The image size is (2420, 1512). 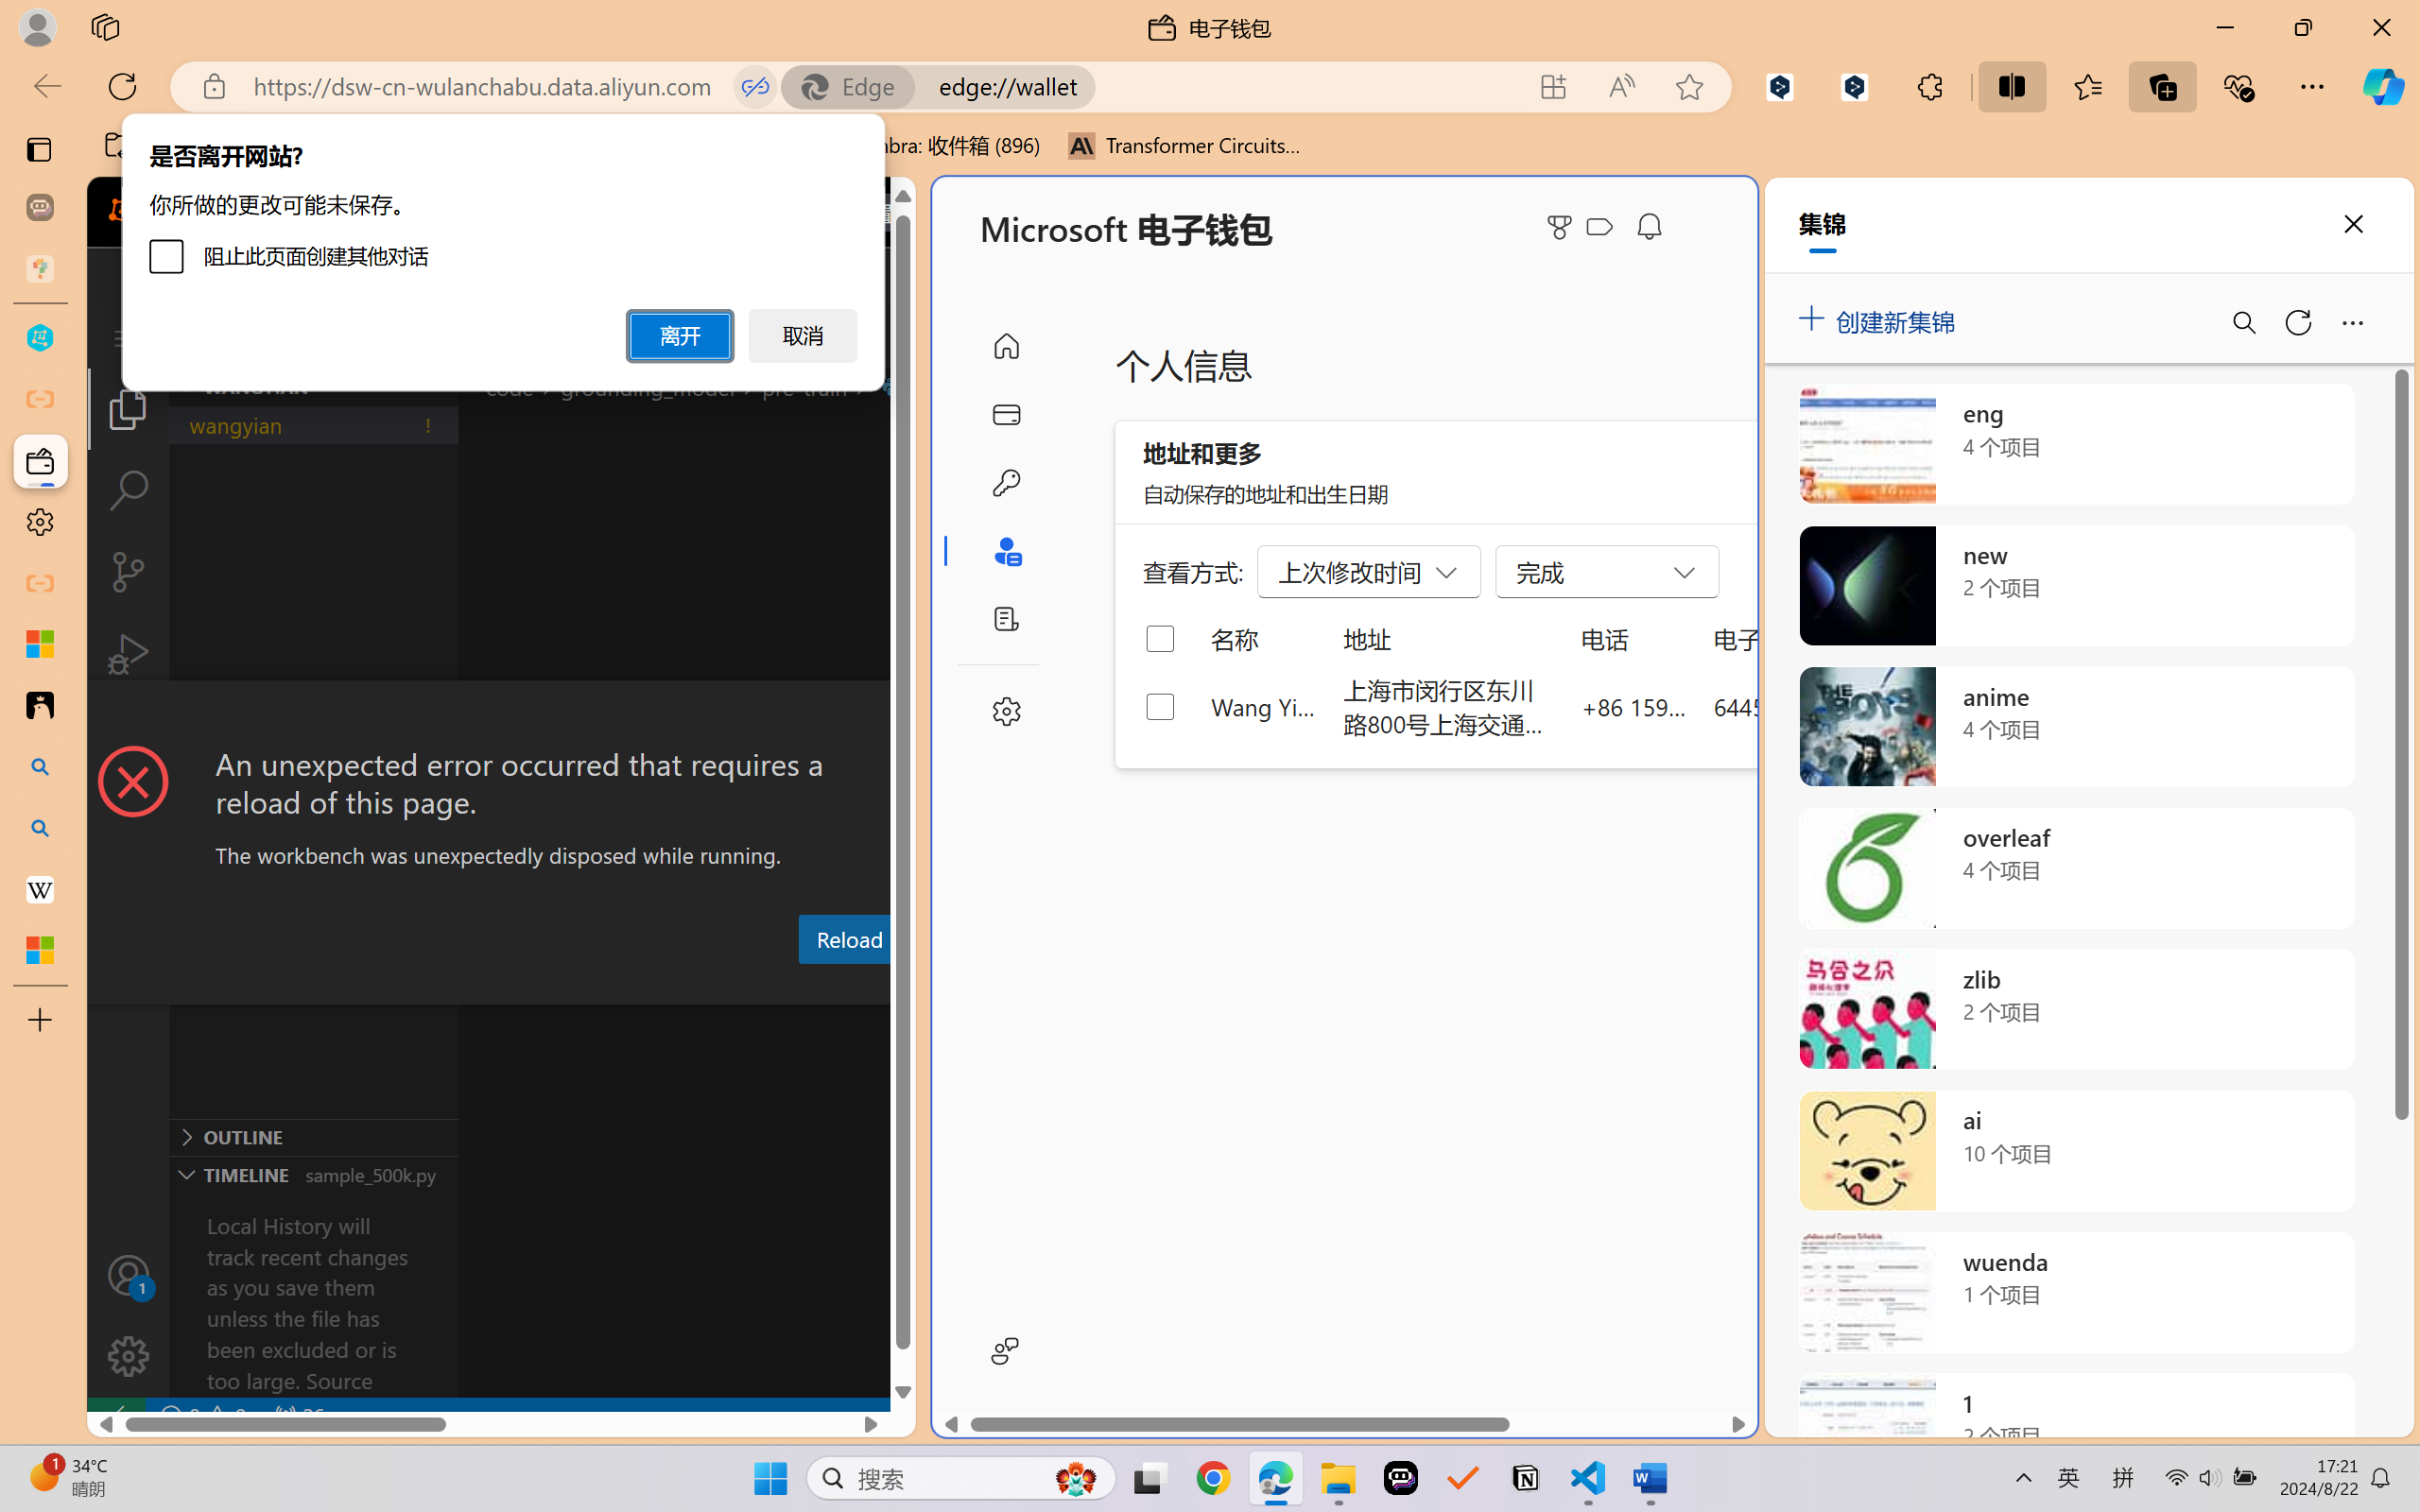 What do you see at coordinates (201, 1416) in the screenshot?
I see `No Problems` at bounding box center [201, 1416].